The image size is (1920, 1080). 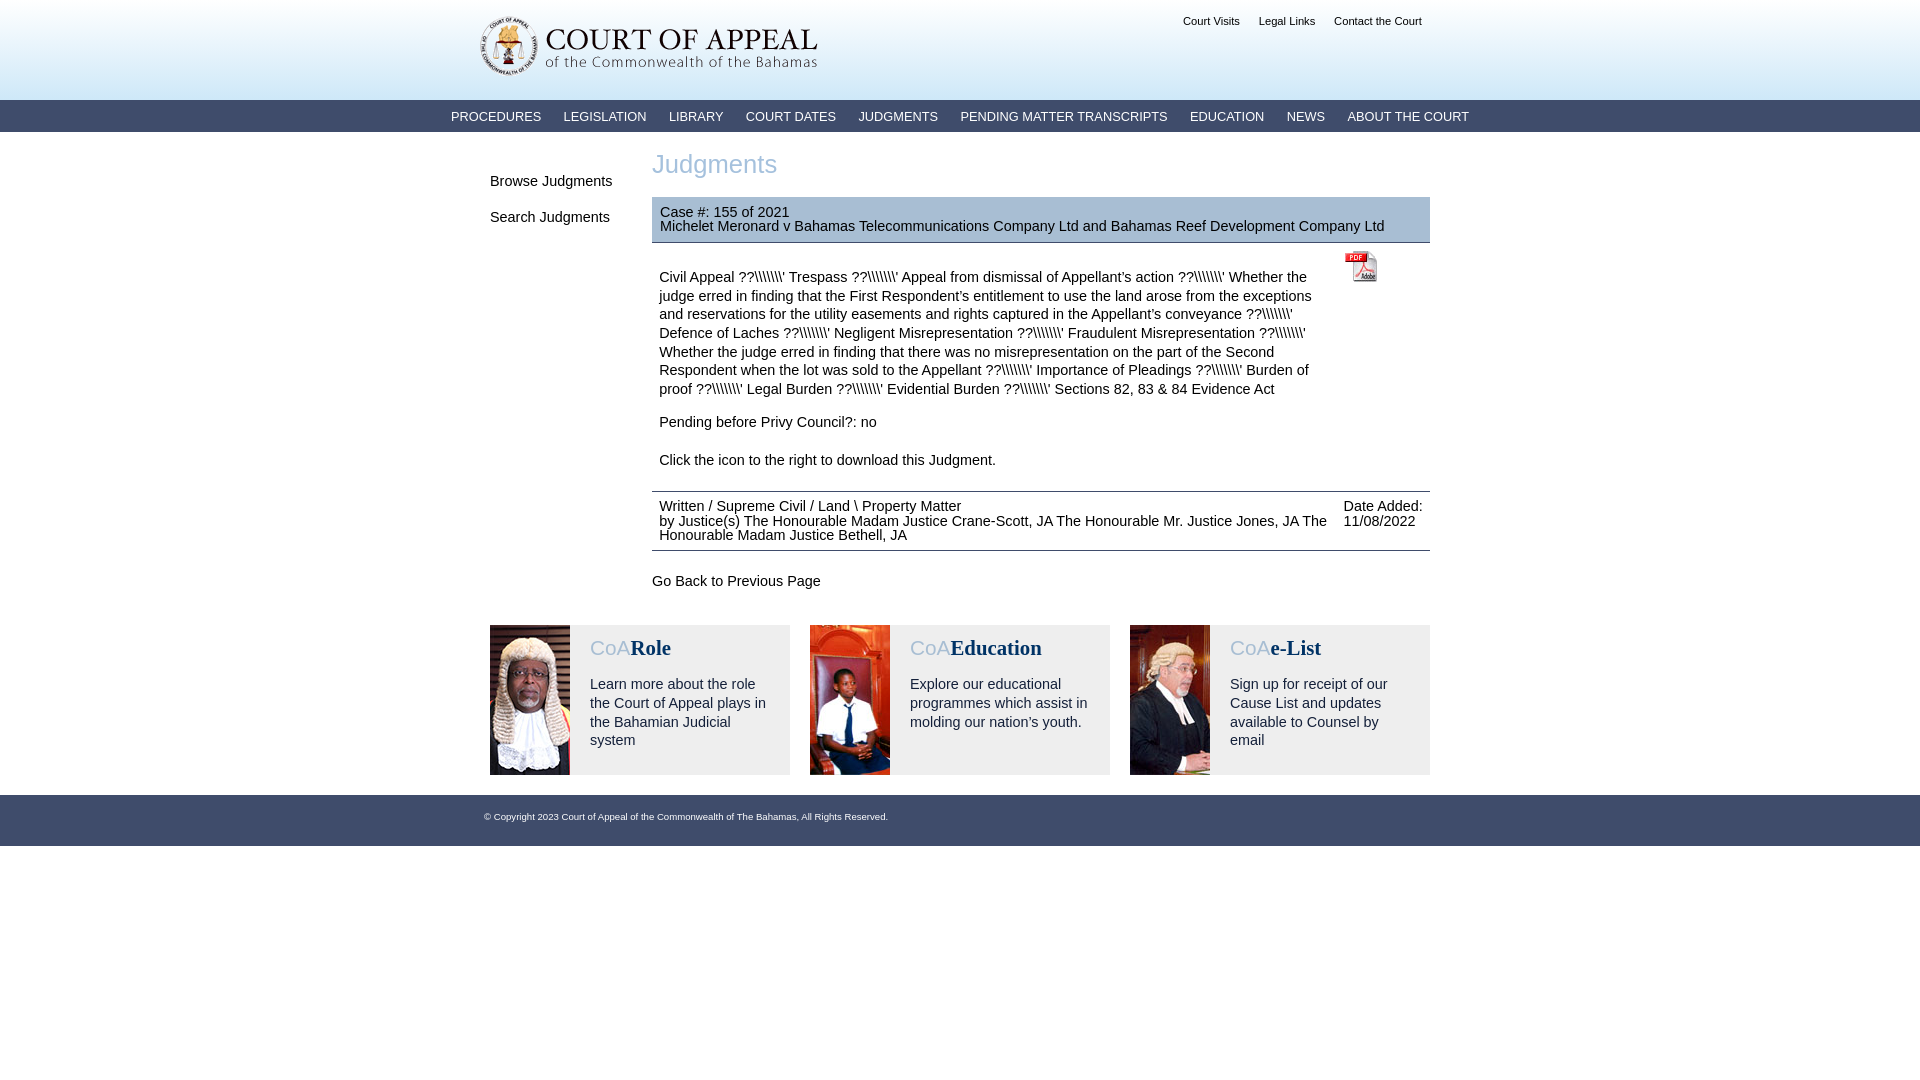 What do you see at coordinates (1280, 700) in the screenshot?
I see `Sign up now` at bounding box center [1280, 700].